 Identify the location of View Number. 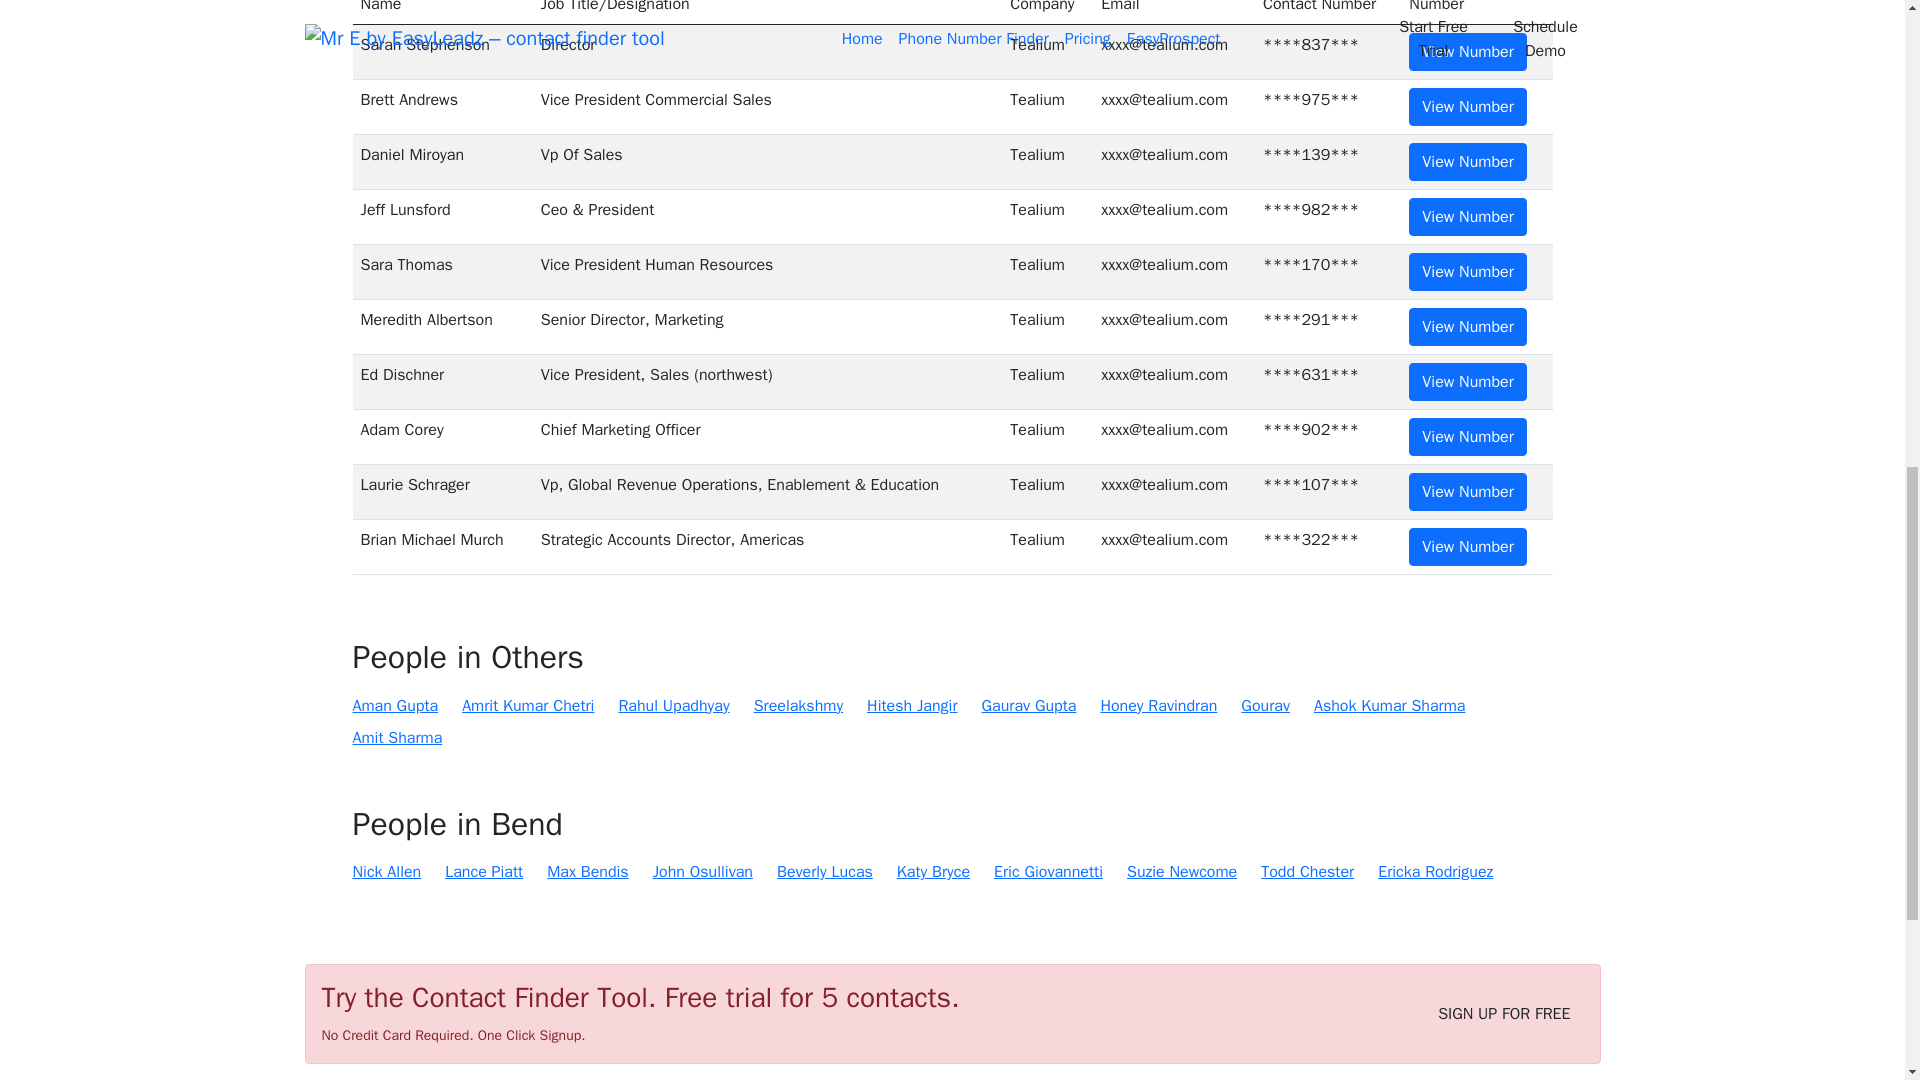
(1468, 436).